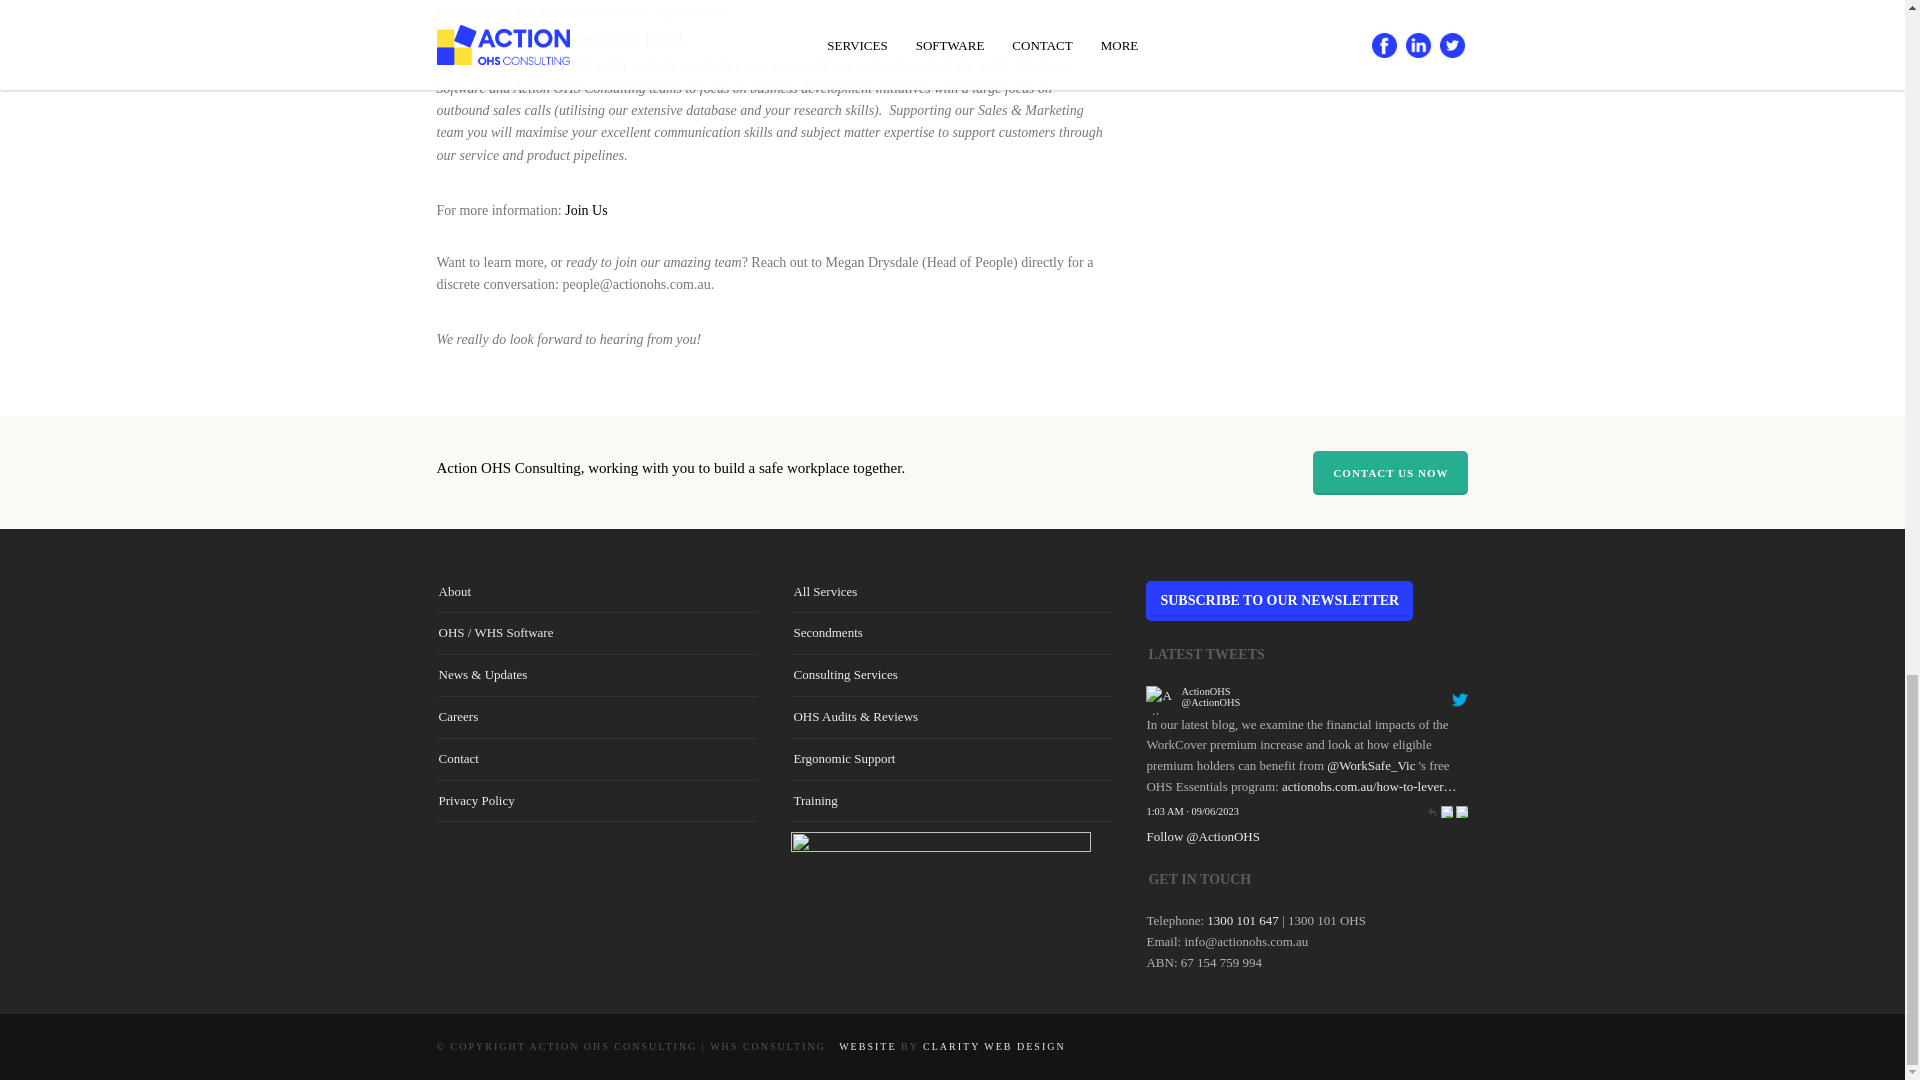  I want to click on ActionOHS, so click(1211, 702).